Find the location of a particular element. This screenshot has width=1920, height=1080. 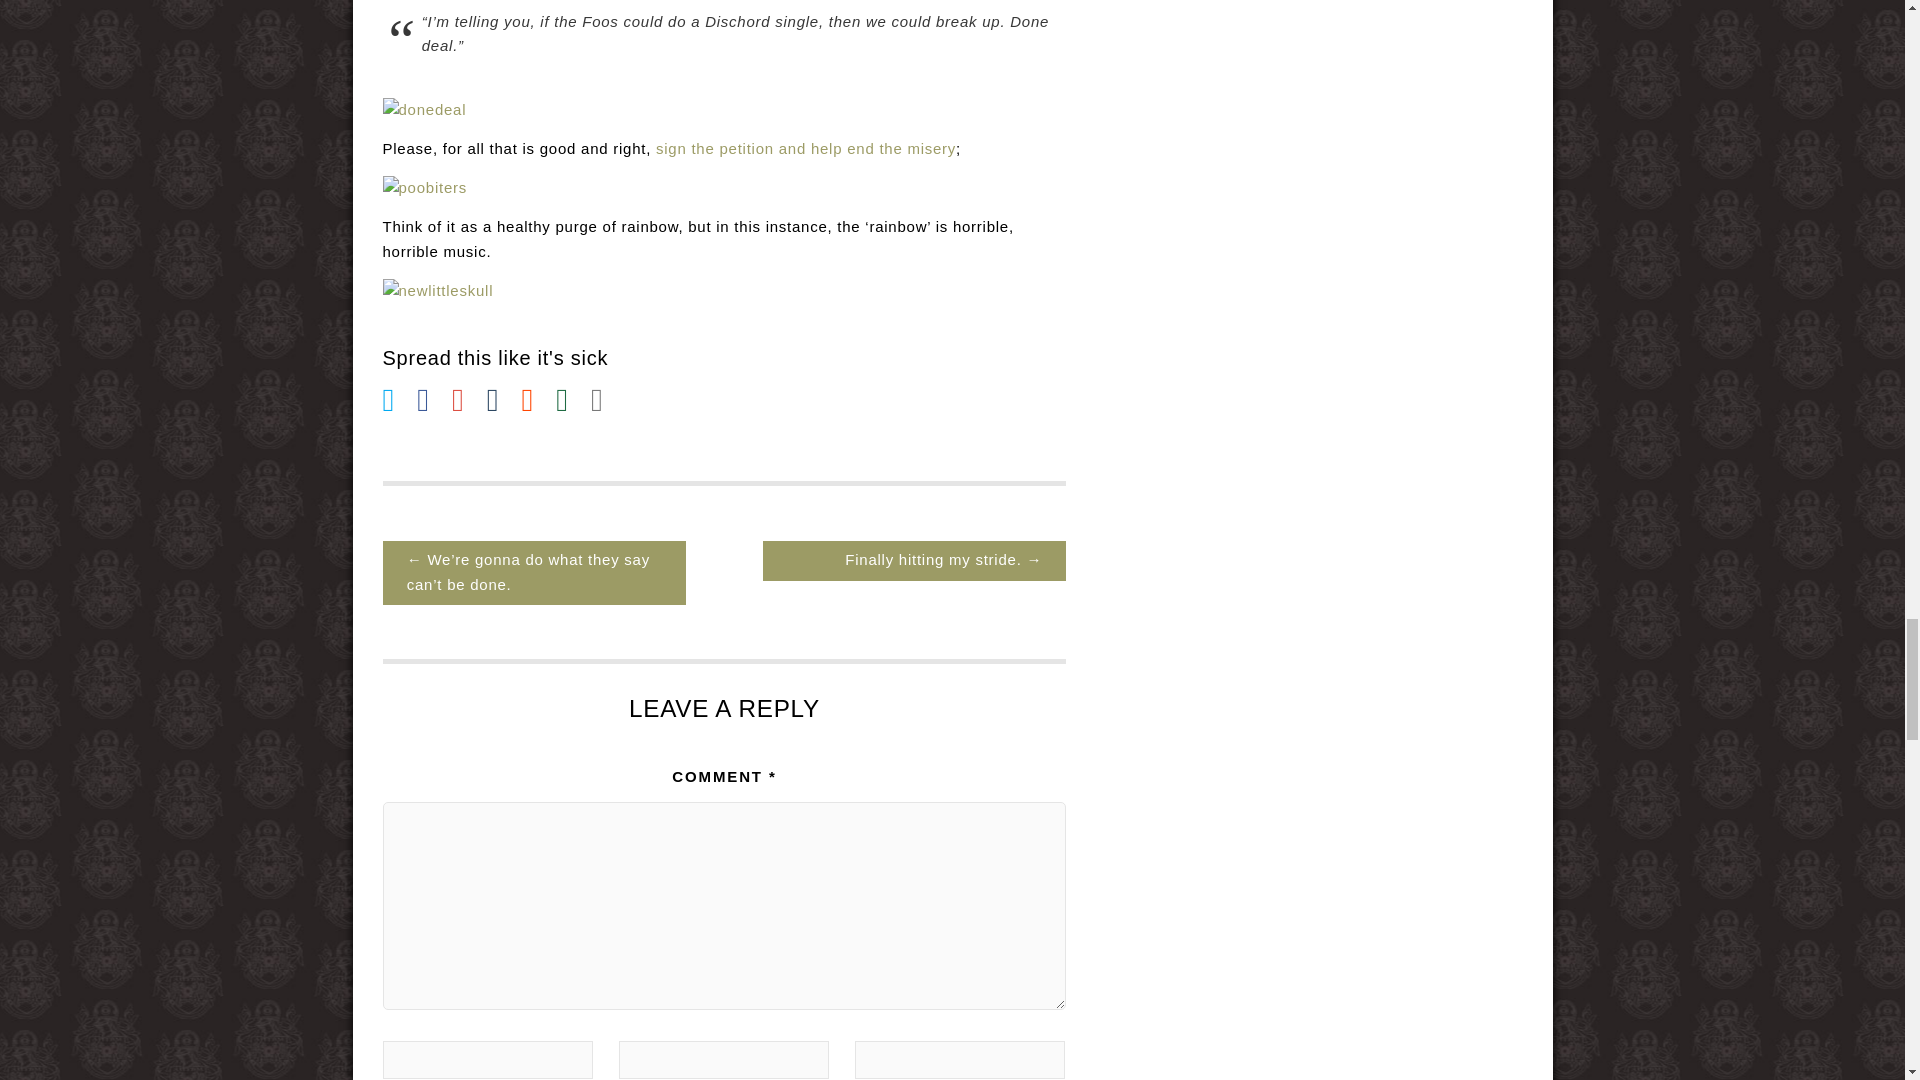

sign the petition and help end the misery is located at coordinates (806, 148).